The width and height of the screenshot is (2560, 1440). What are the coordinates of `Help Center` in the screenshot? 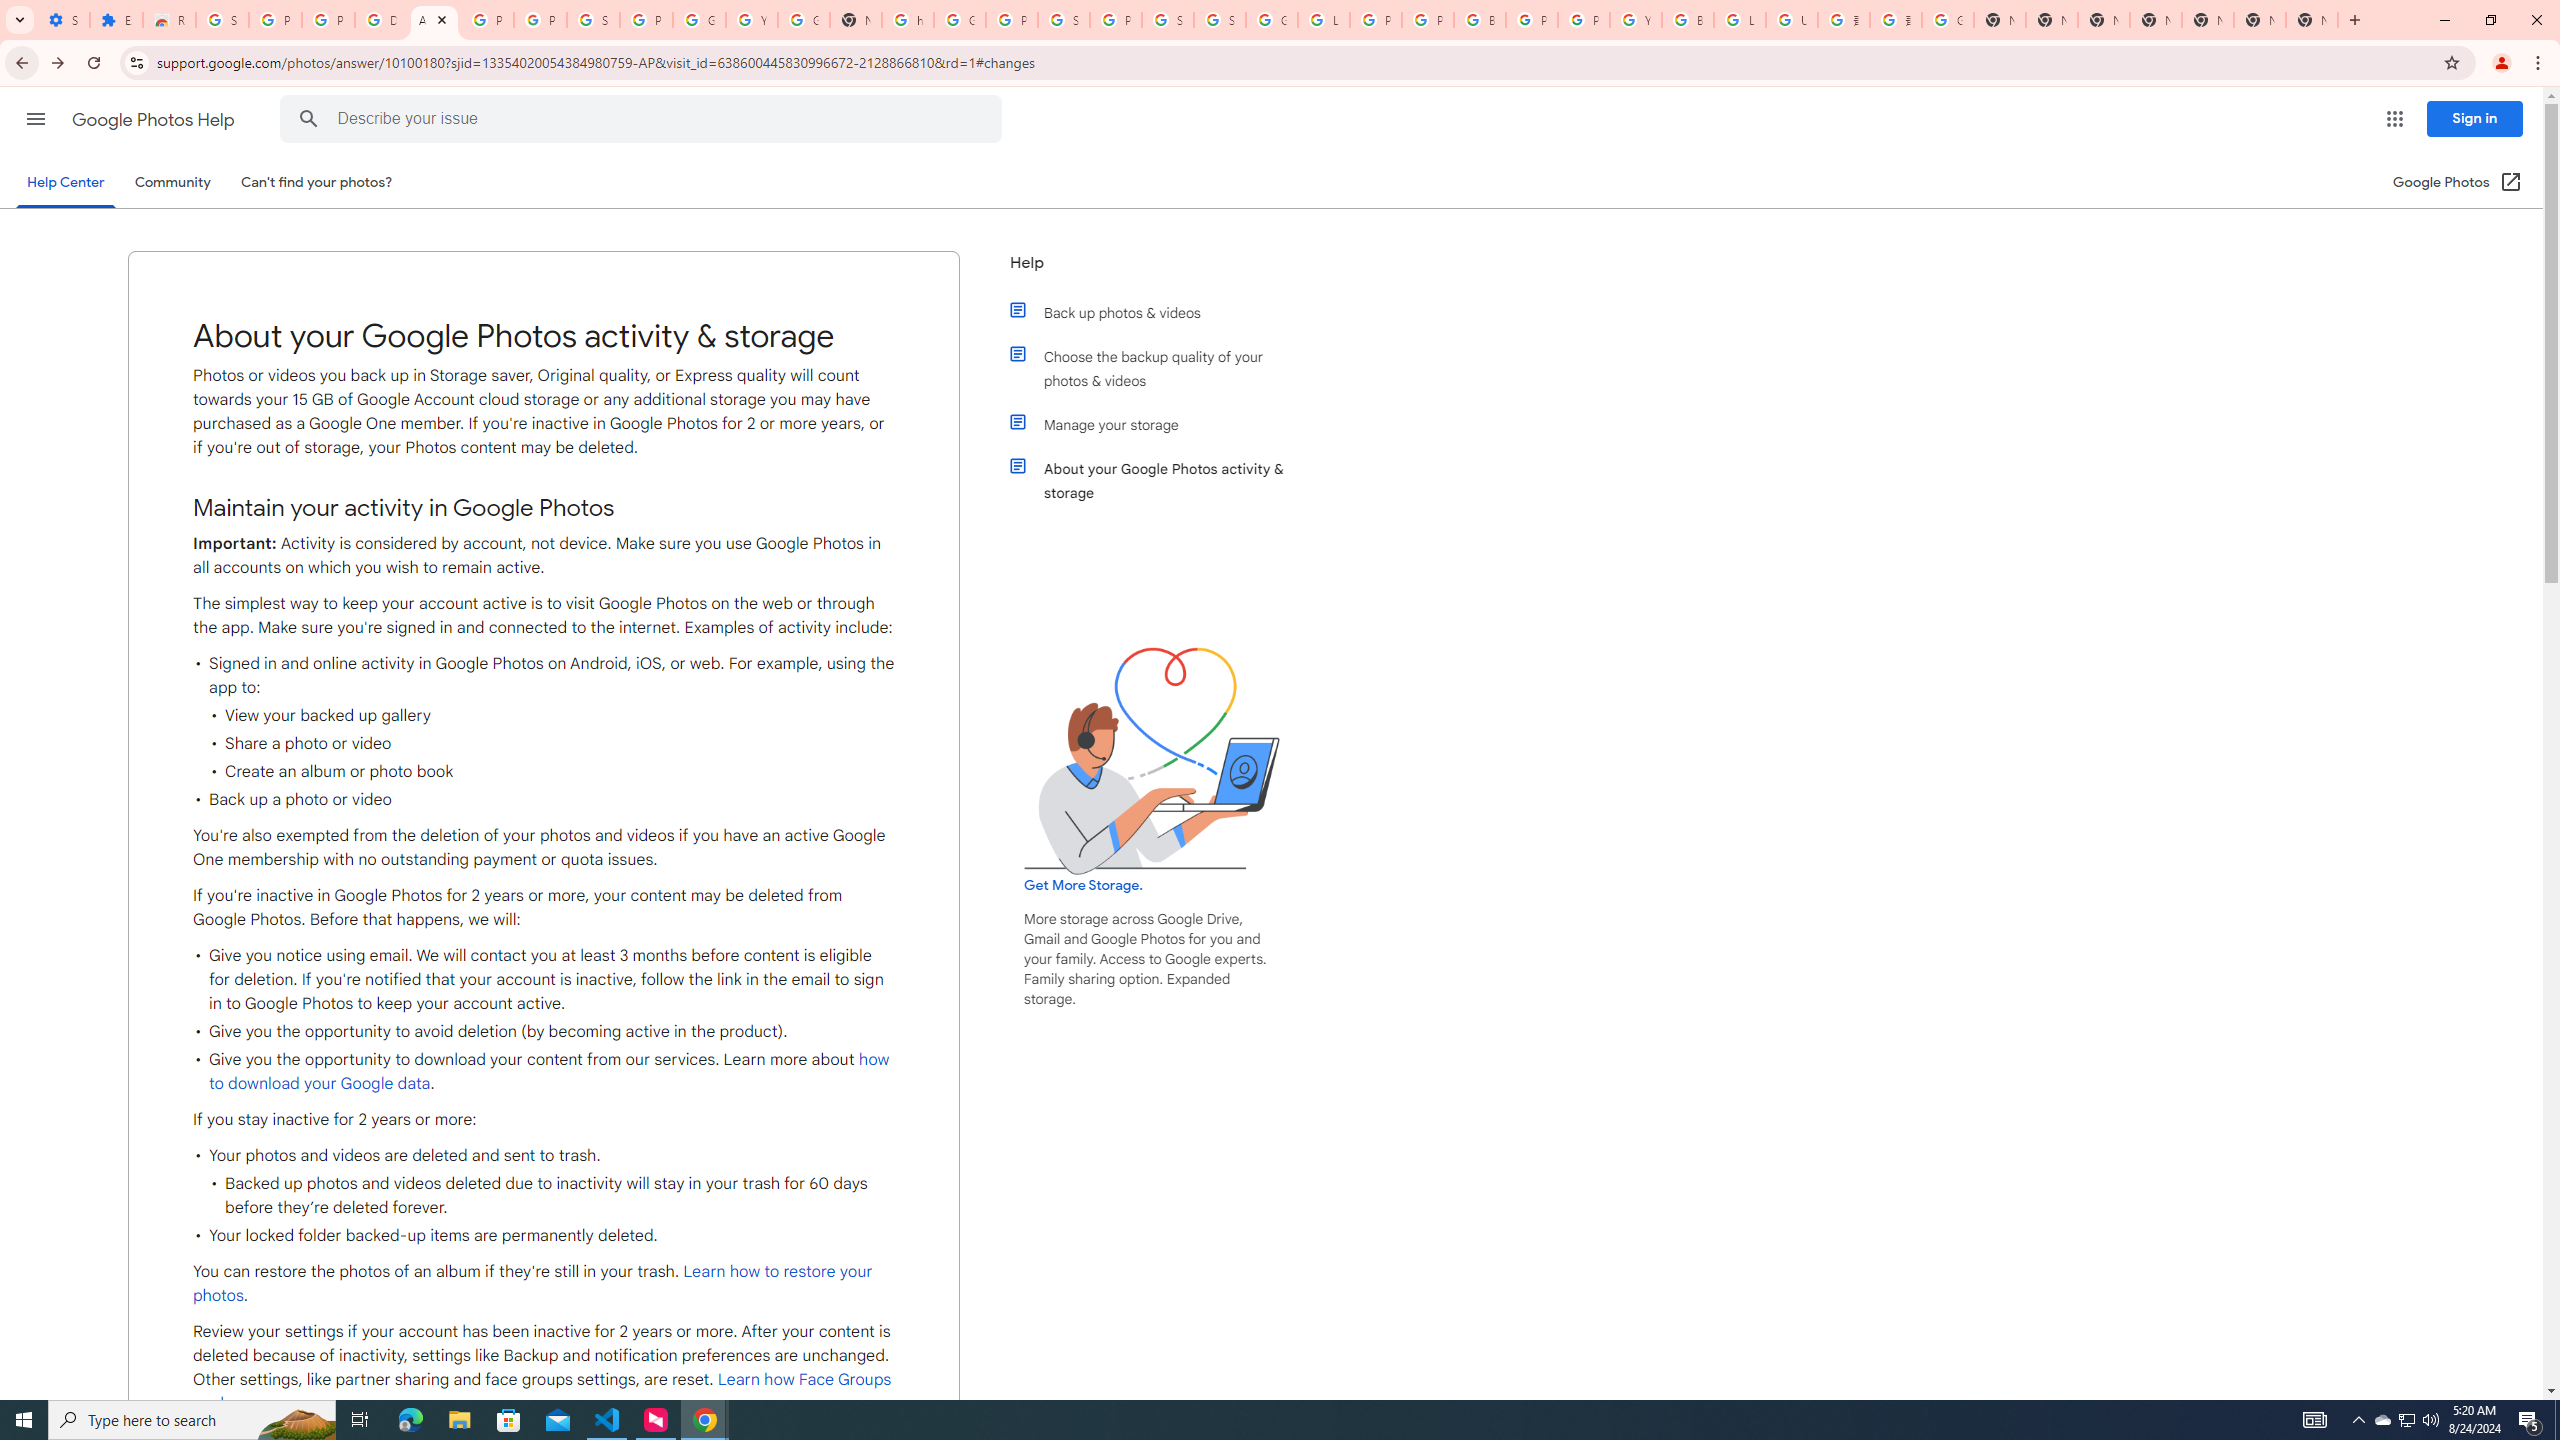 It's located at (65, 182).